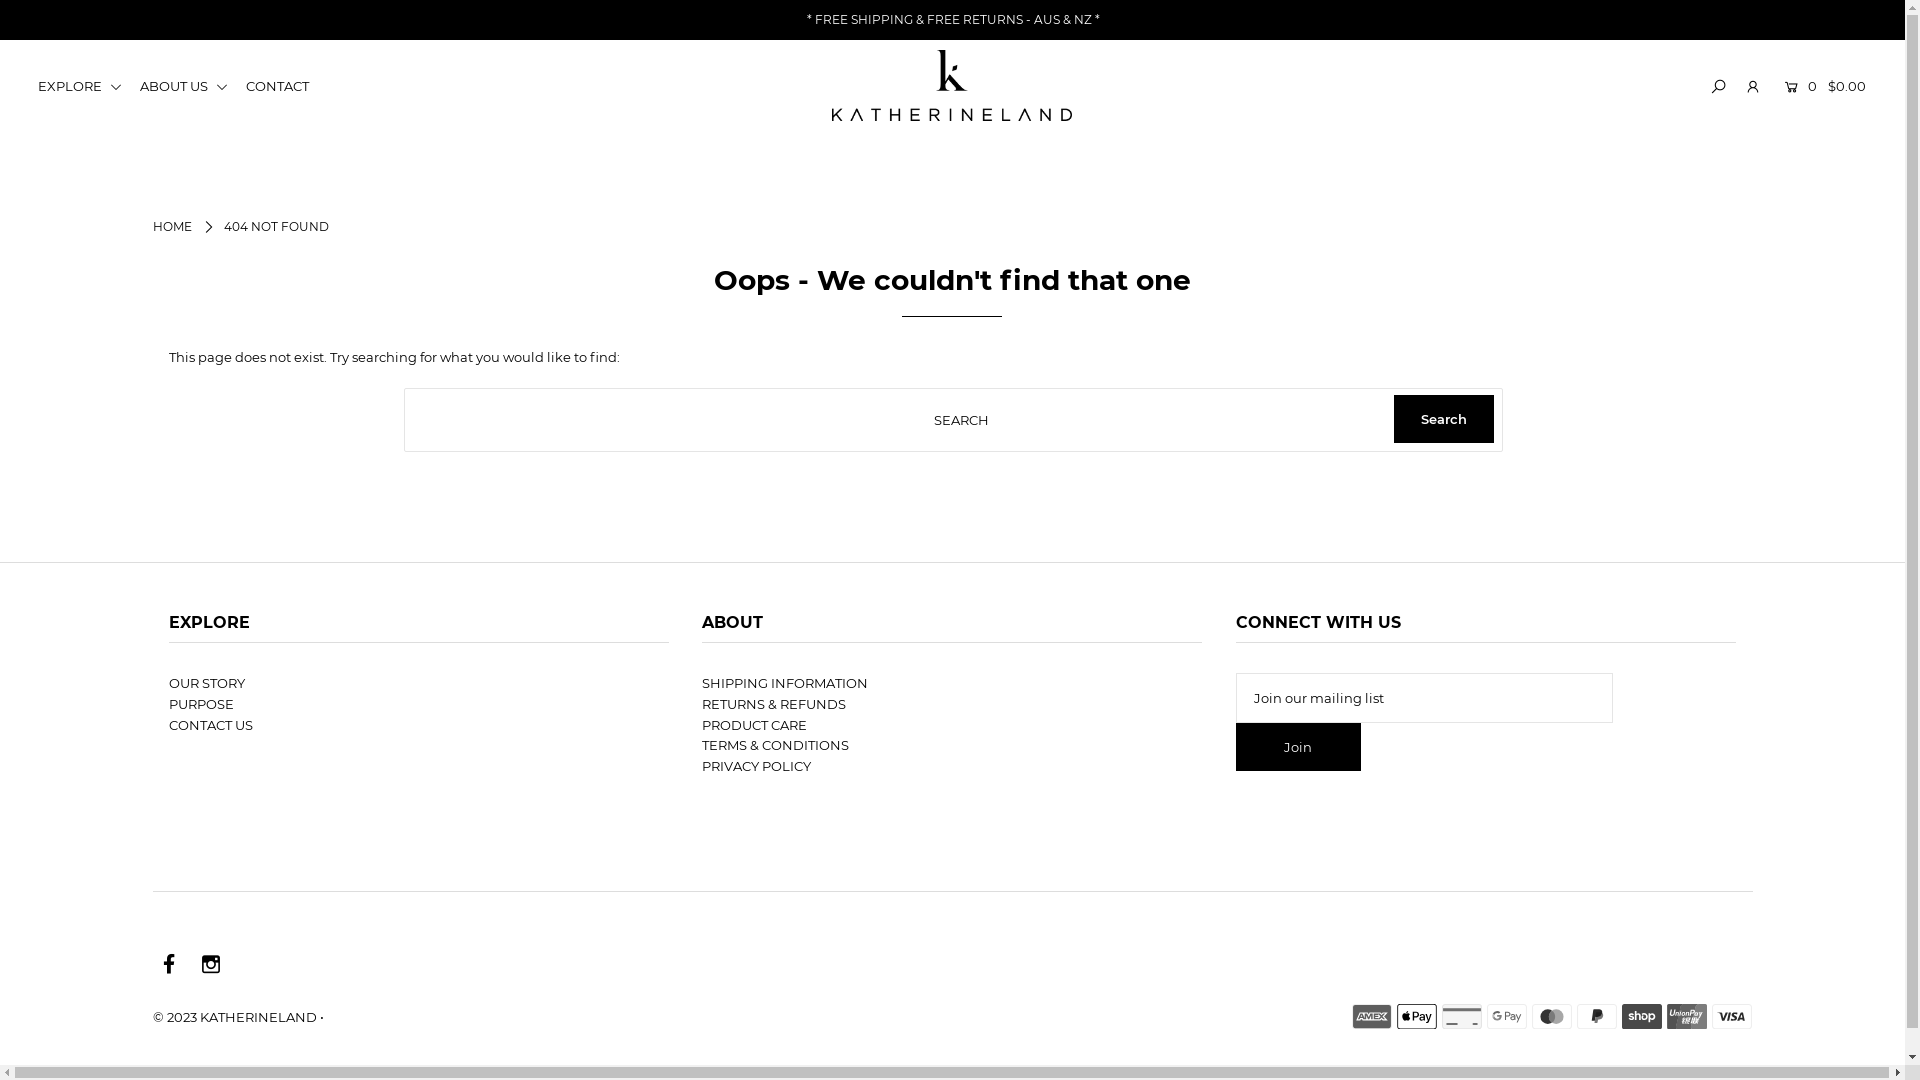 The width and height of the screenshot is (1920, 1080). What do you see at coordinates (785, 683) in the screenshot?
I see `SHIPPING INFORMATION` at bounding box center [785, 683].